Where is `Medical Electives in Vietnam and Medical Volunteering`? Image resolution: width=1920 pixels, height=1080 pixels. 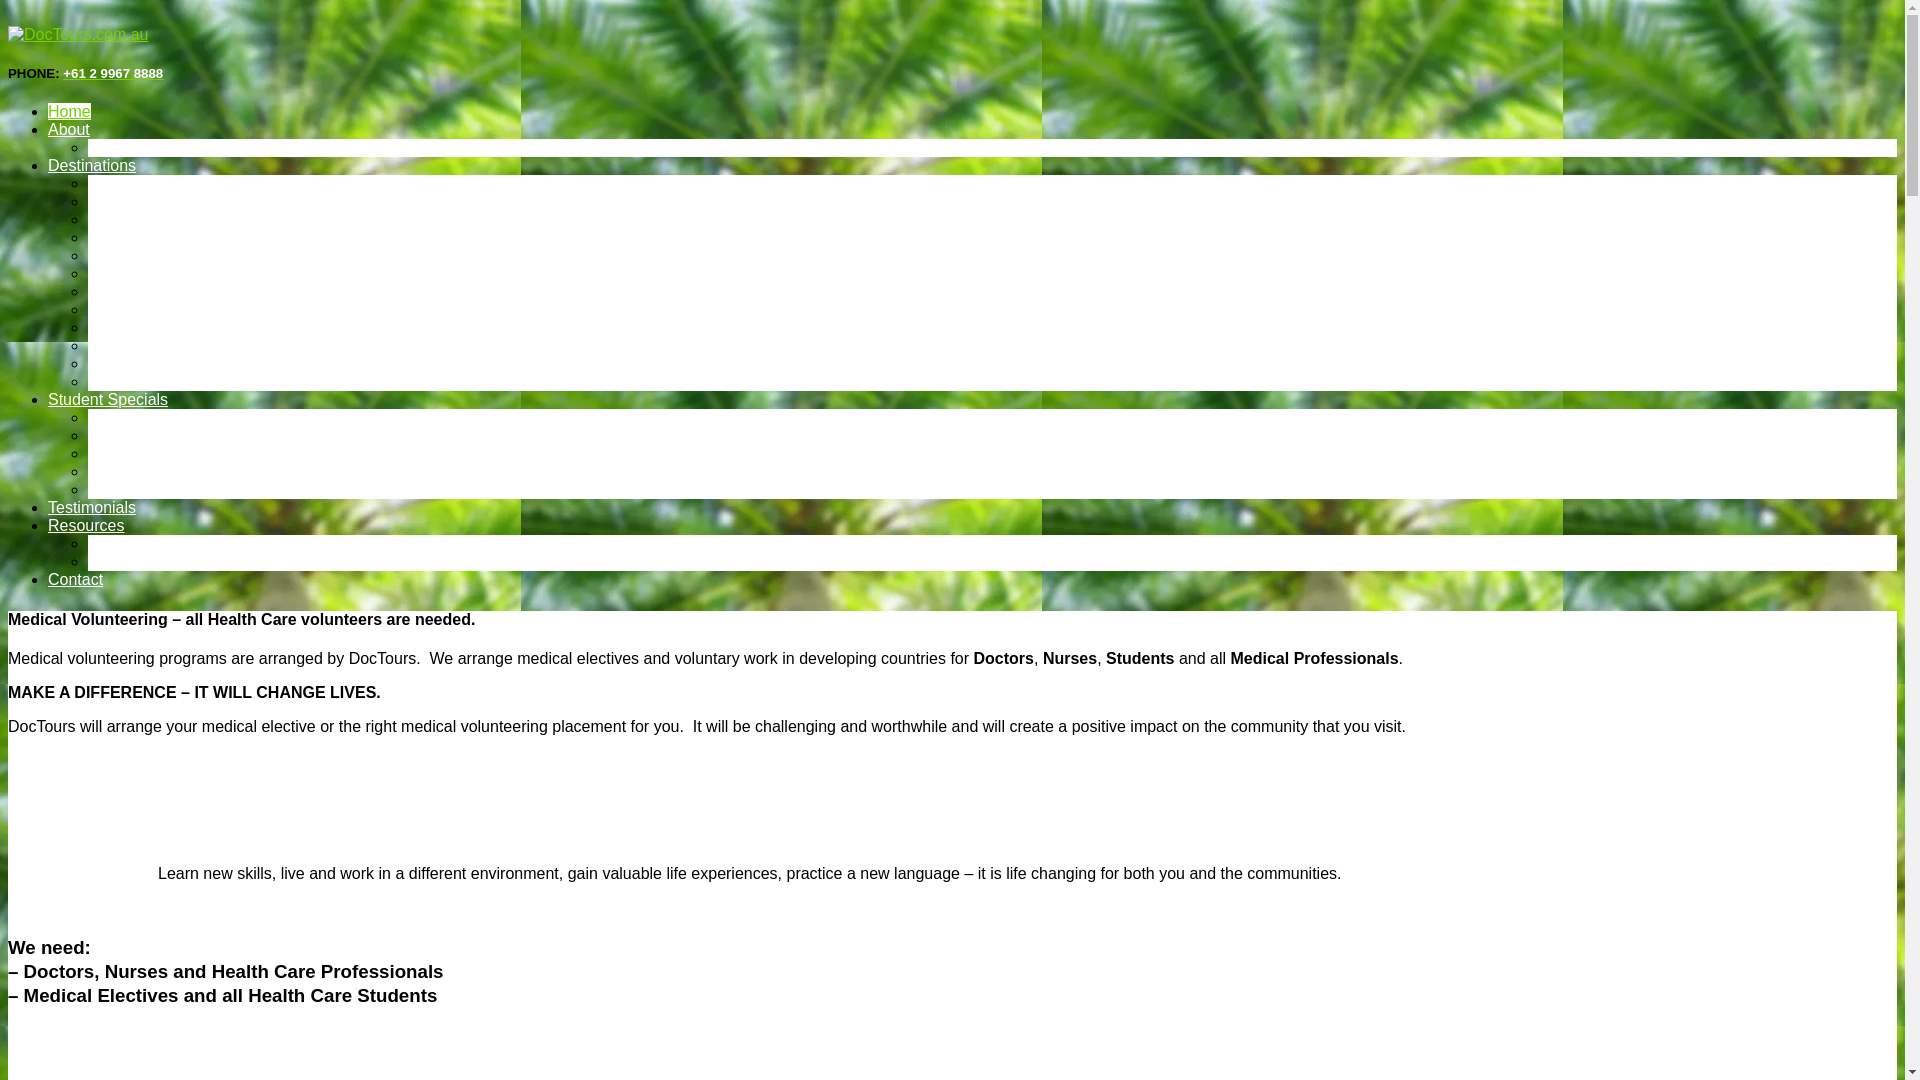
Medical Electives in Vietnam and Medical Volunteering is located at coordinates (282, 346).